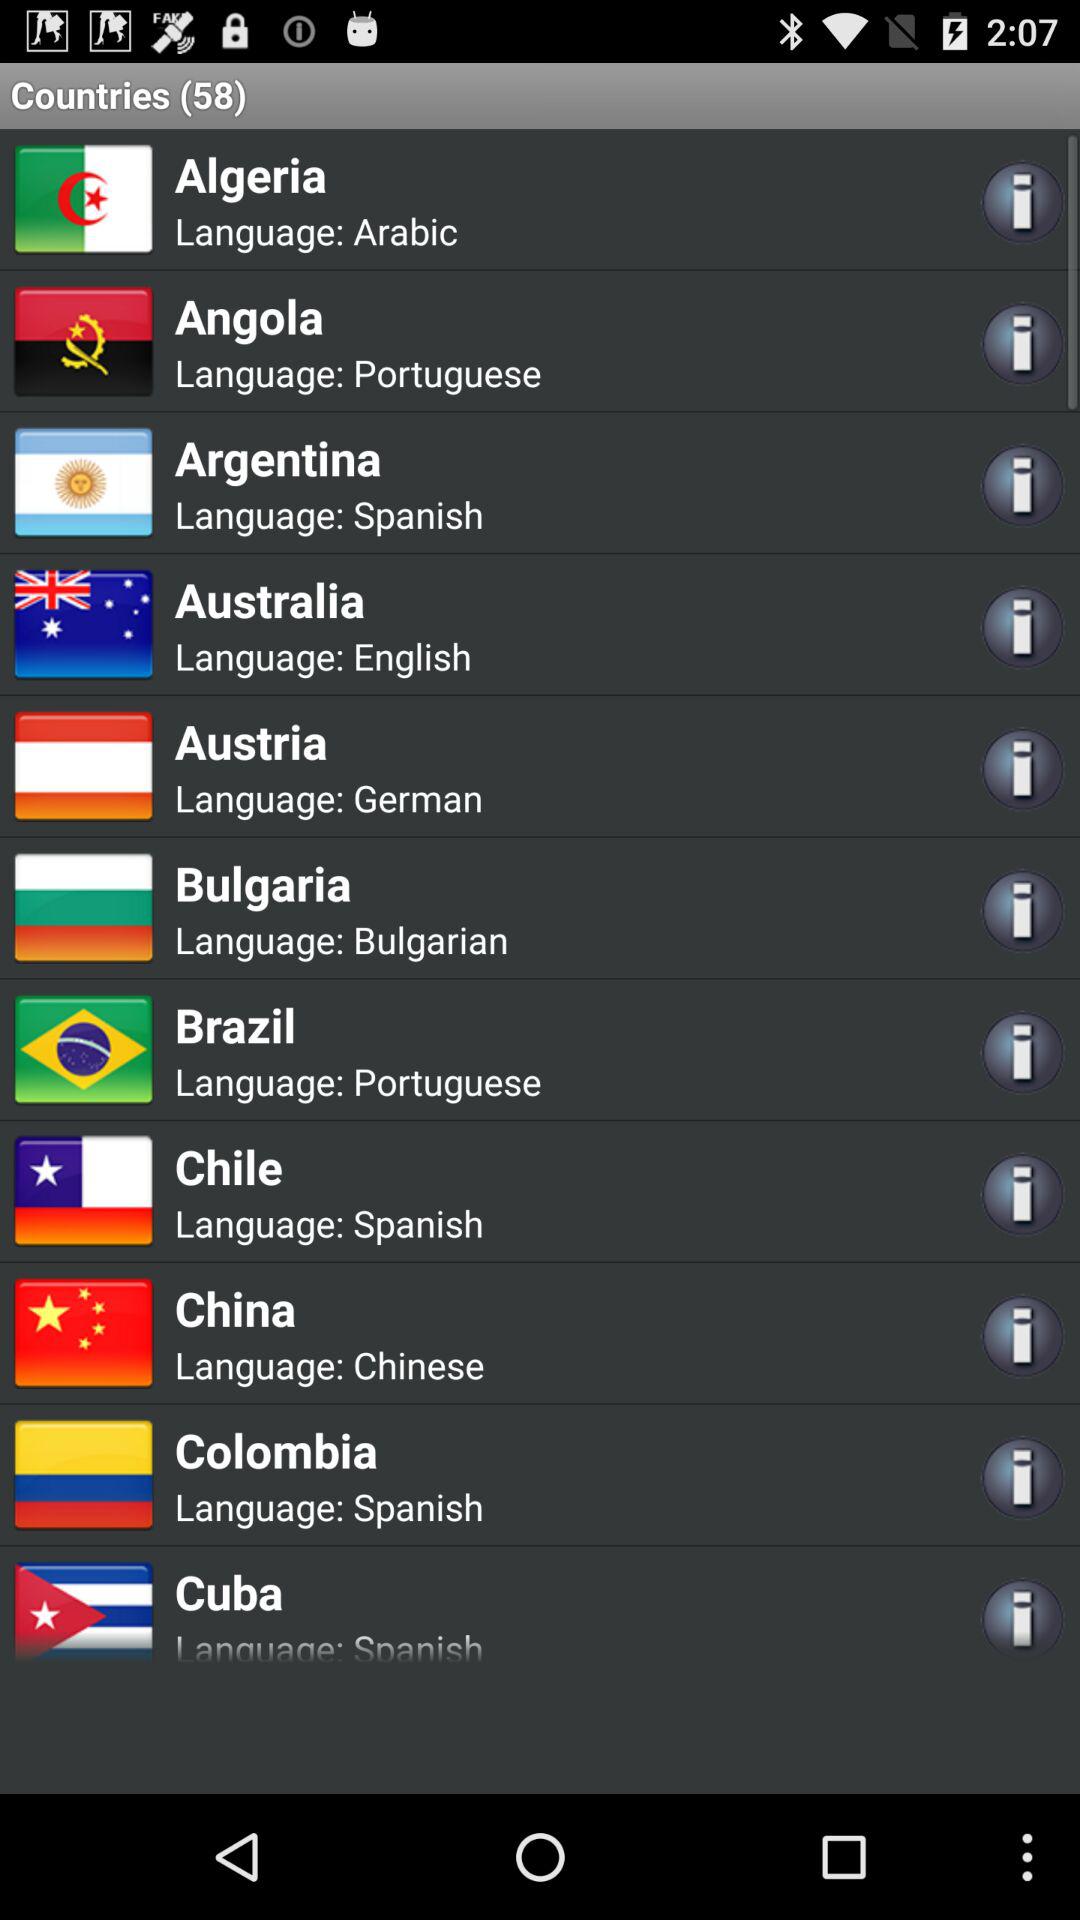 The image size is (1080, 1920). Describe the element at coordinates (328, 1592) in the screenshot. I see `turn off the icon above language:  app` at that location.